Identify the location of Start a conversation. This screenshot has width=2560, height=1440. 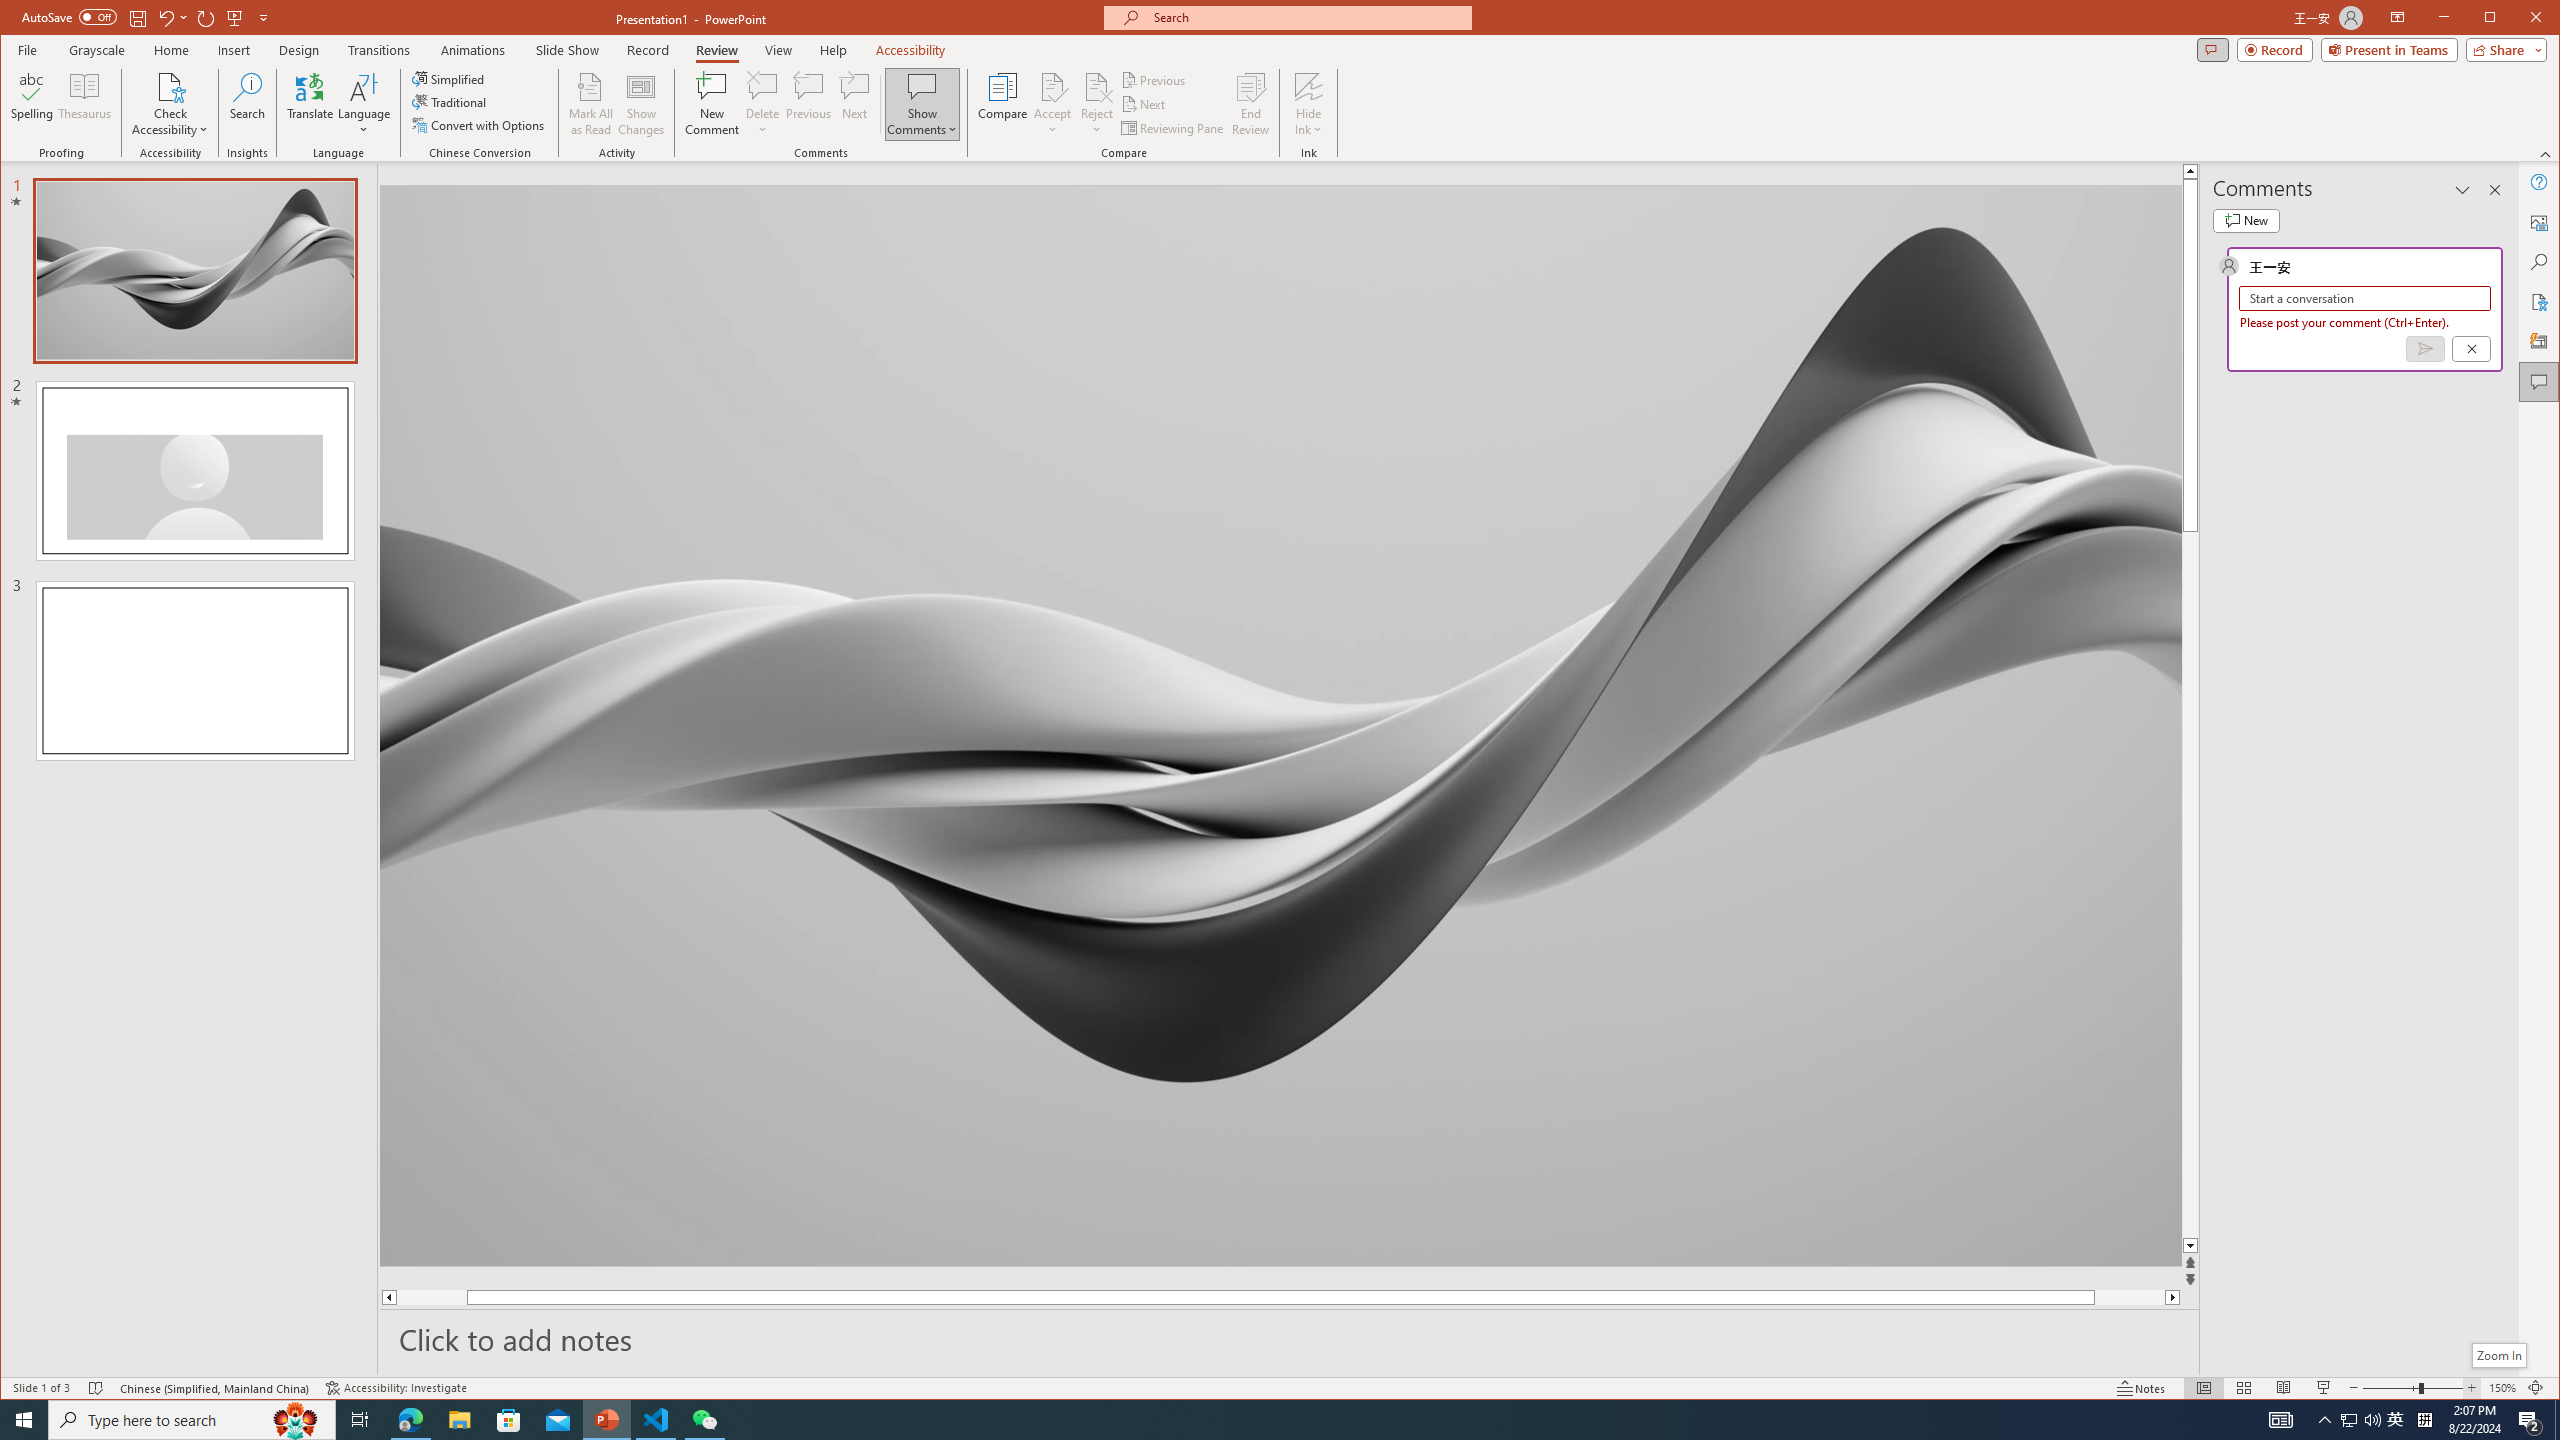
(2365, 298).